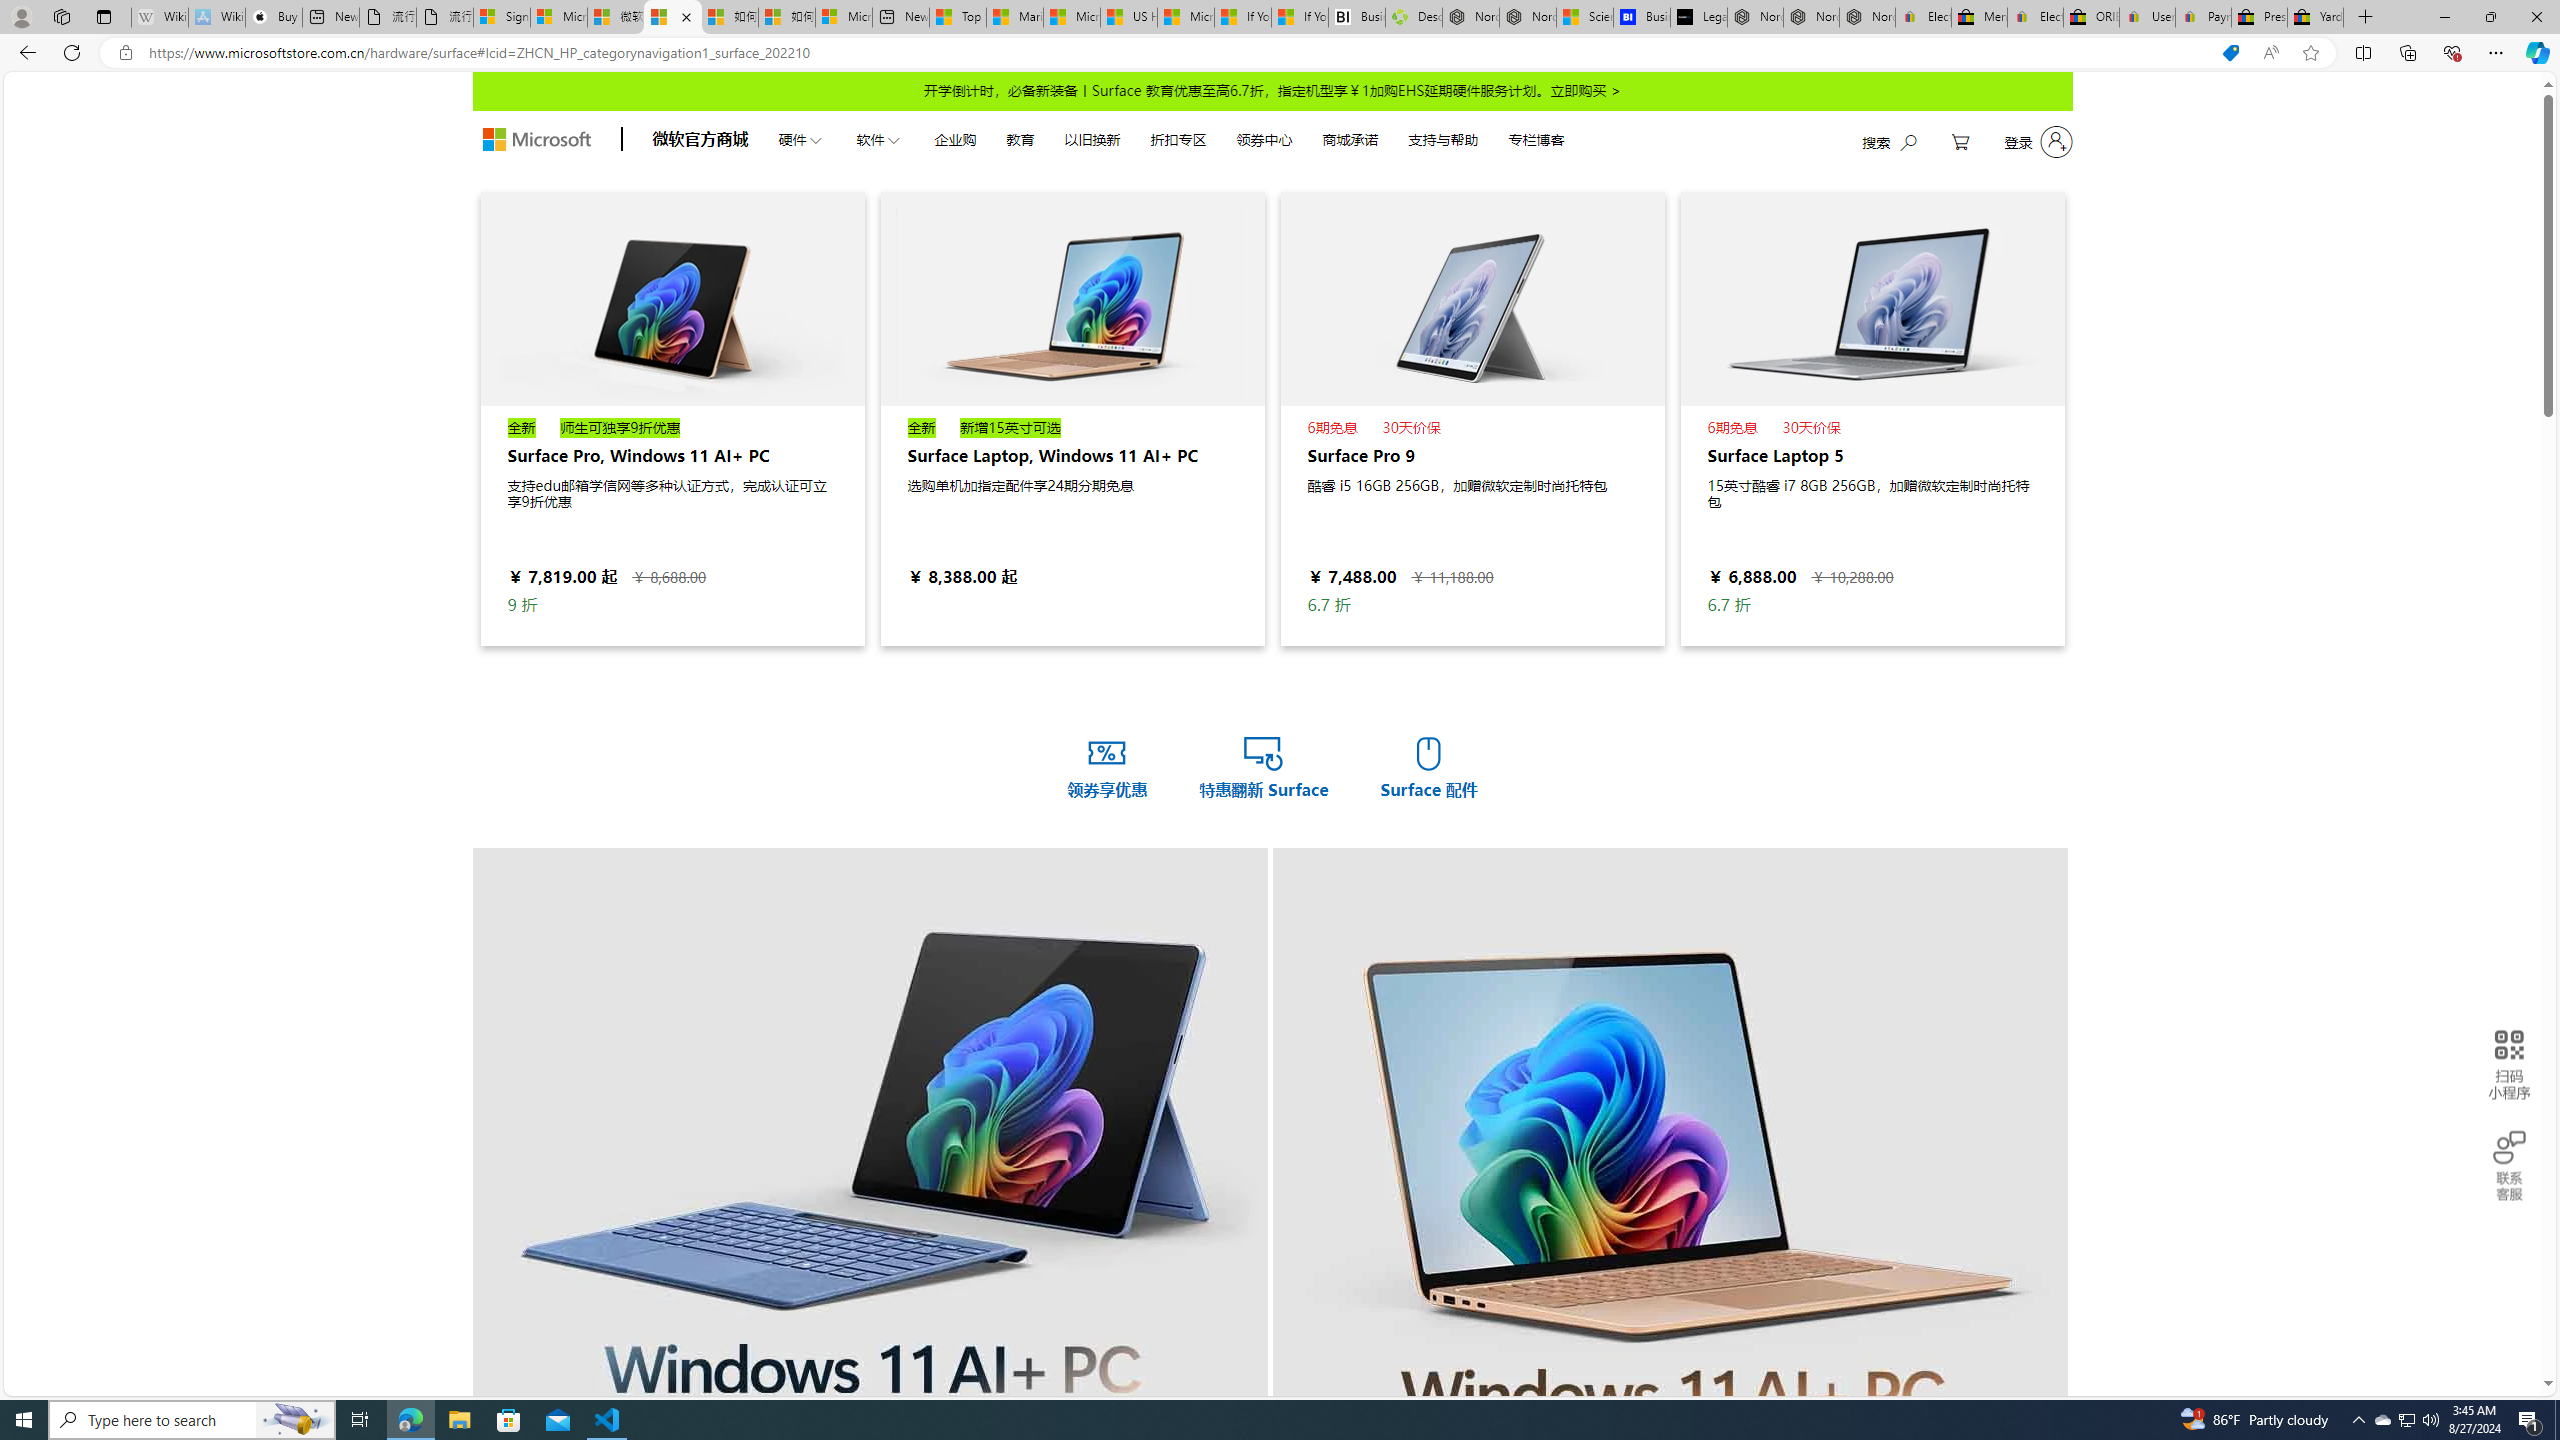 This screenshot has height=1440, width=2560. Describe the element at coordinates (2364, 52) in the screenshot. I see `Split screen` at that location.